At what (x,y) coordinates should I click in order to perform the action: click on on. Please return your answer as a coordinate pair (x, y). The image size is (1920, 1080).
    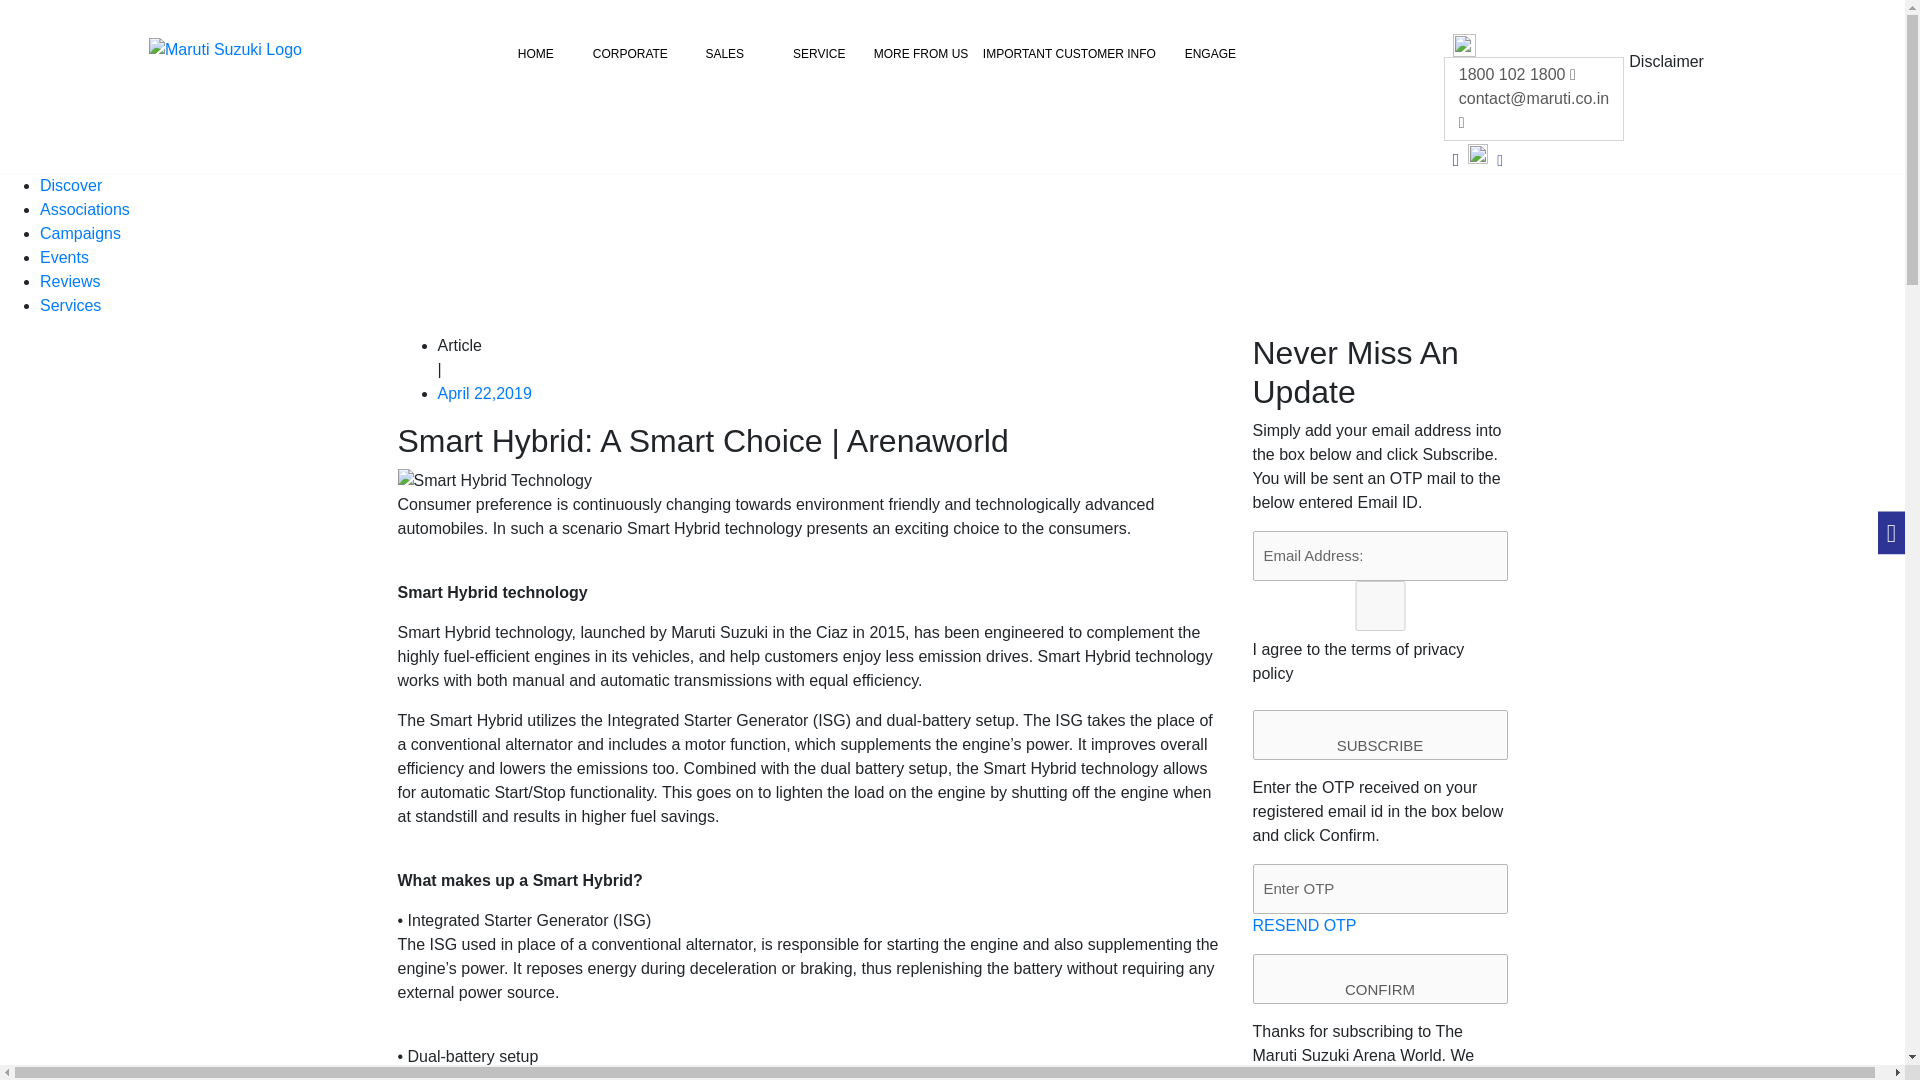
    Looking at the image, I should click on (1379, 606).